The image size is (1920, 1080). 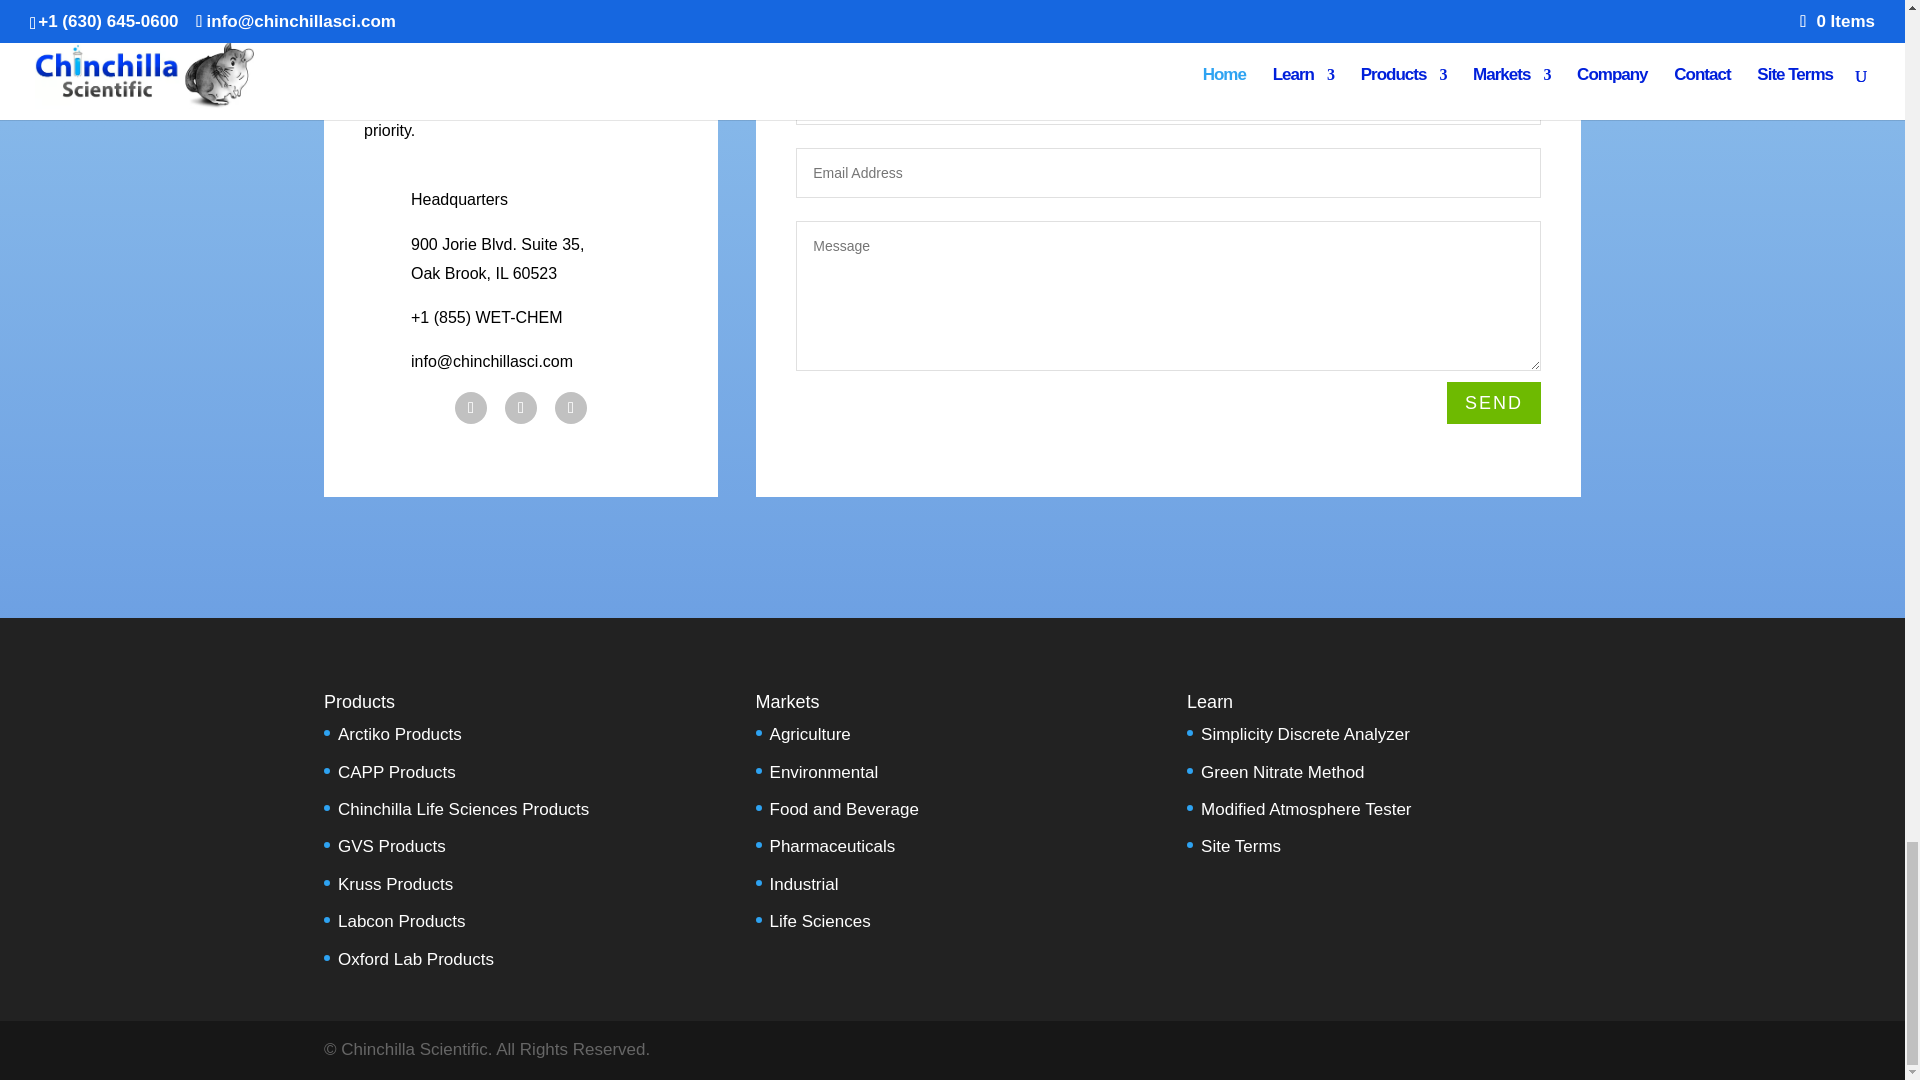 What do you see at coordinates (570, 408) in the screenshot?
I see `Follow on LinkedIn` at bounding box center [570, 408].